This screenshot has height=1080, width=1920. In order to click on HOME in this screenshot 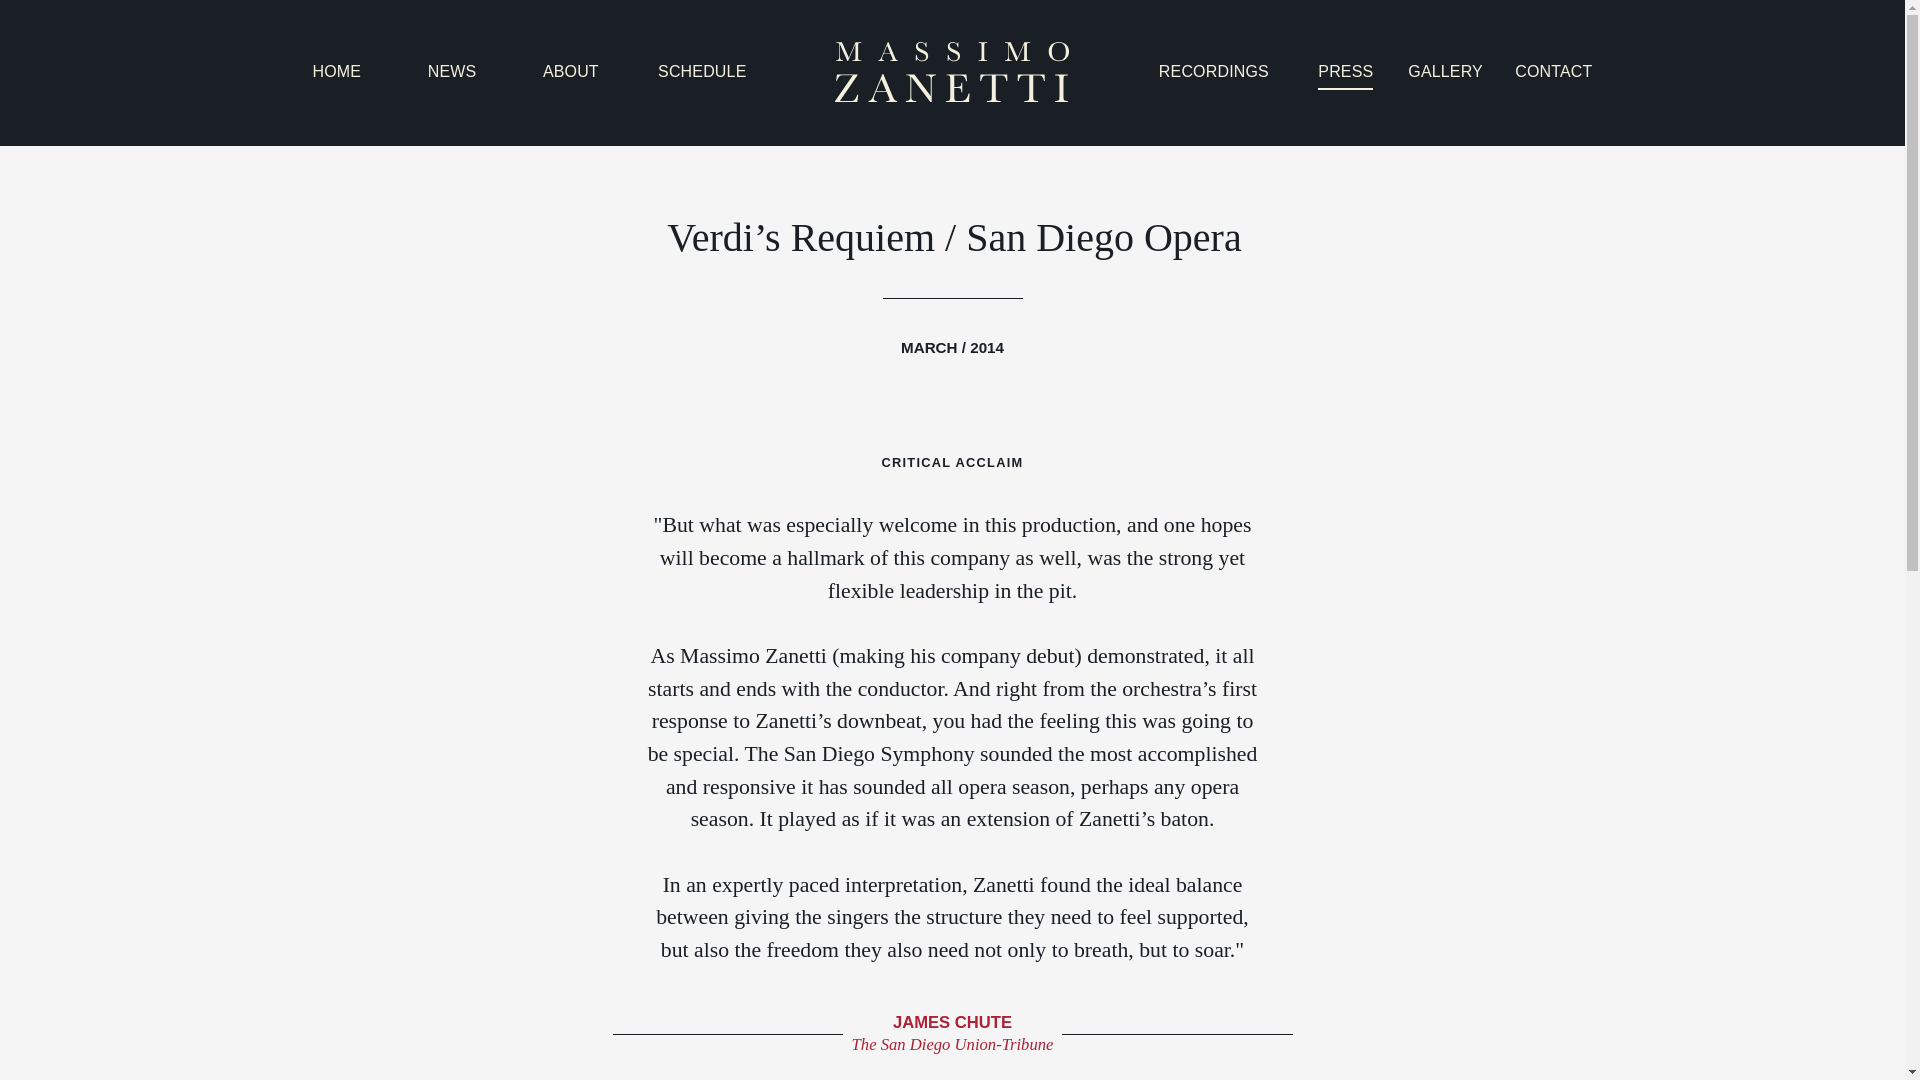, I will do `click(336, 72)`.